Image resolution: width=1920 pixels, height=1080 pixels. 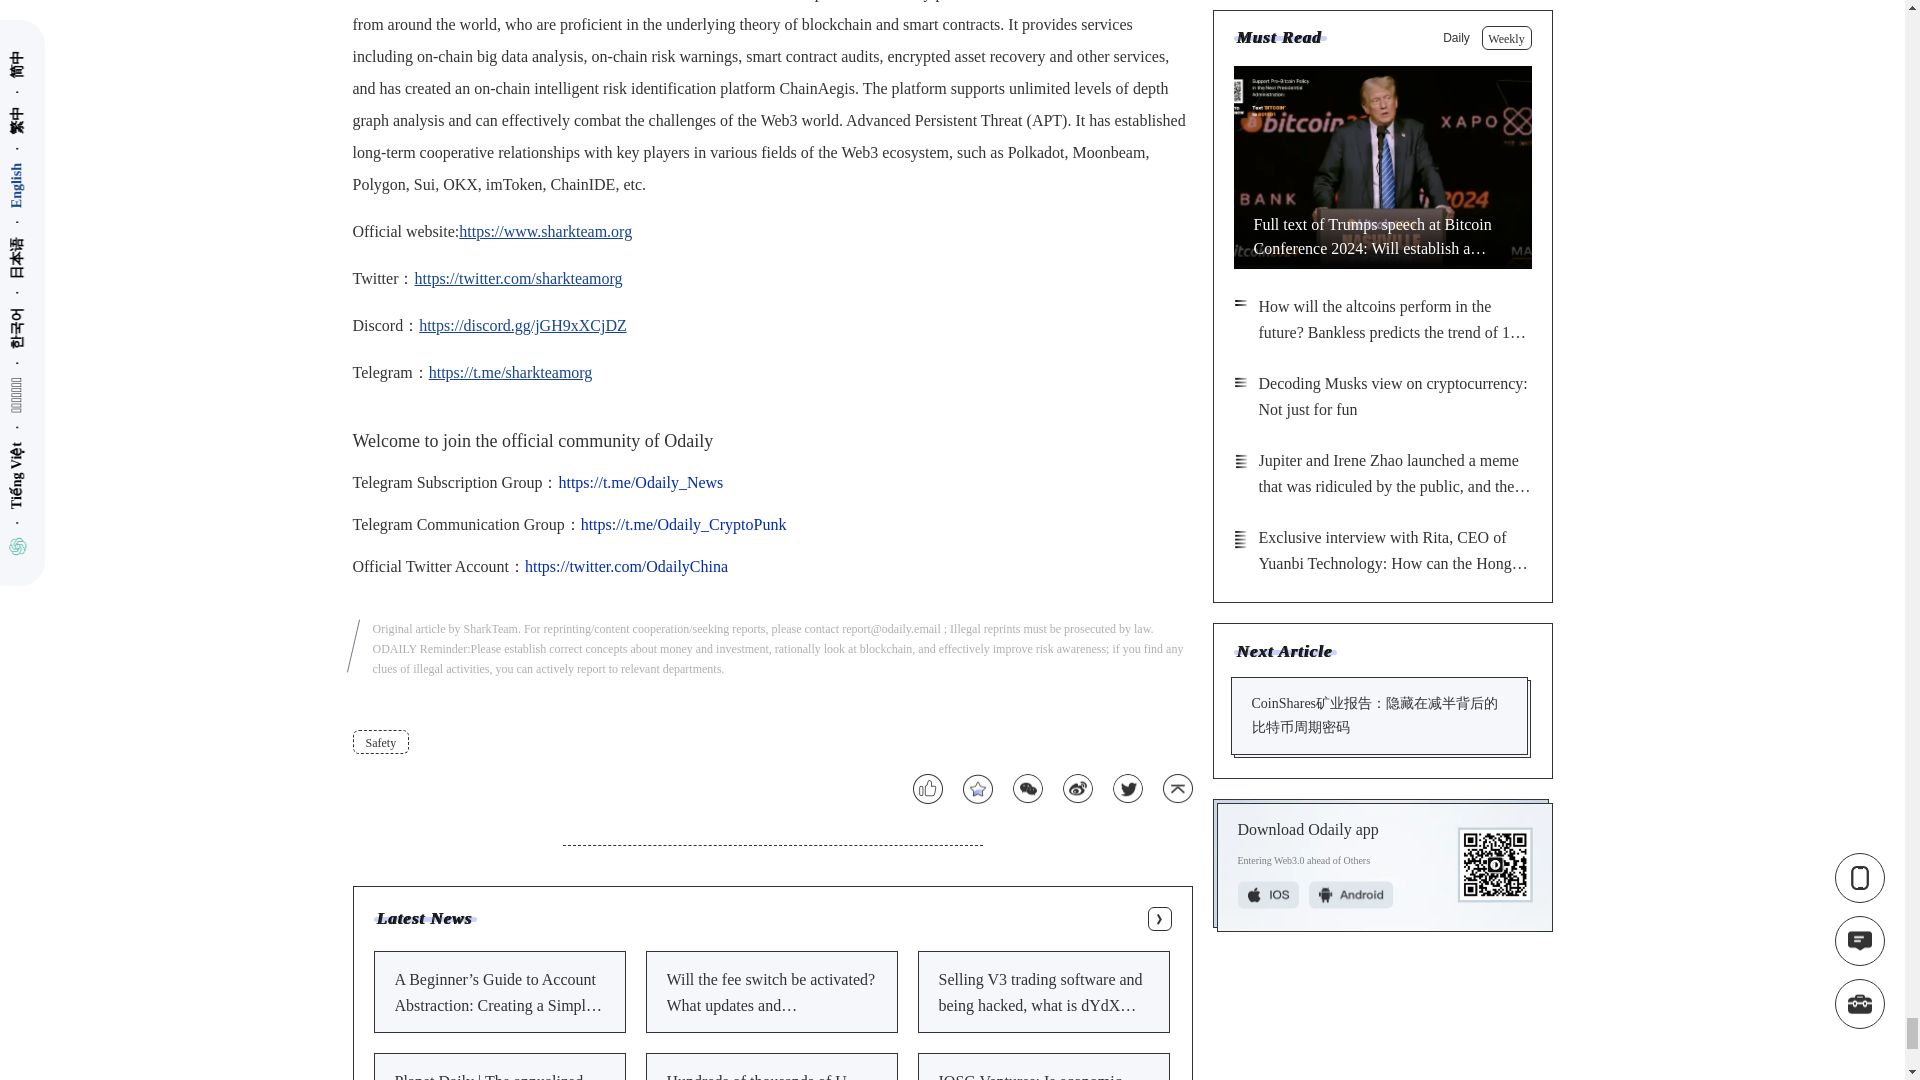 I want to click on Share to Twitter, so click(x=1126, y=788).